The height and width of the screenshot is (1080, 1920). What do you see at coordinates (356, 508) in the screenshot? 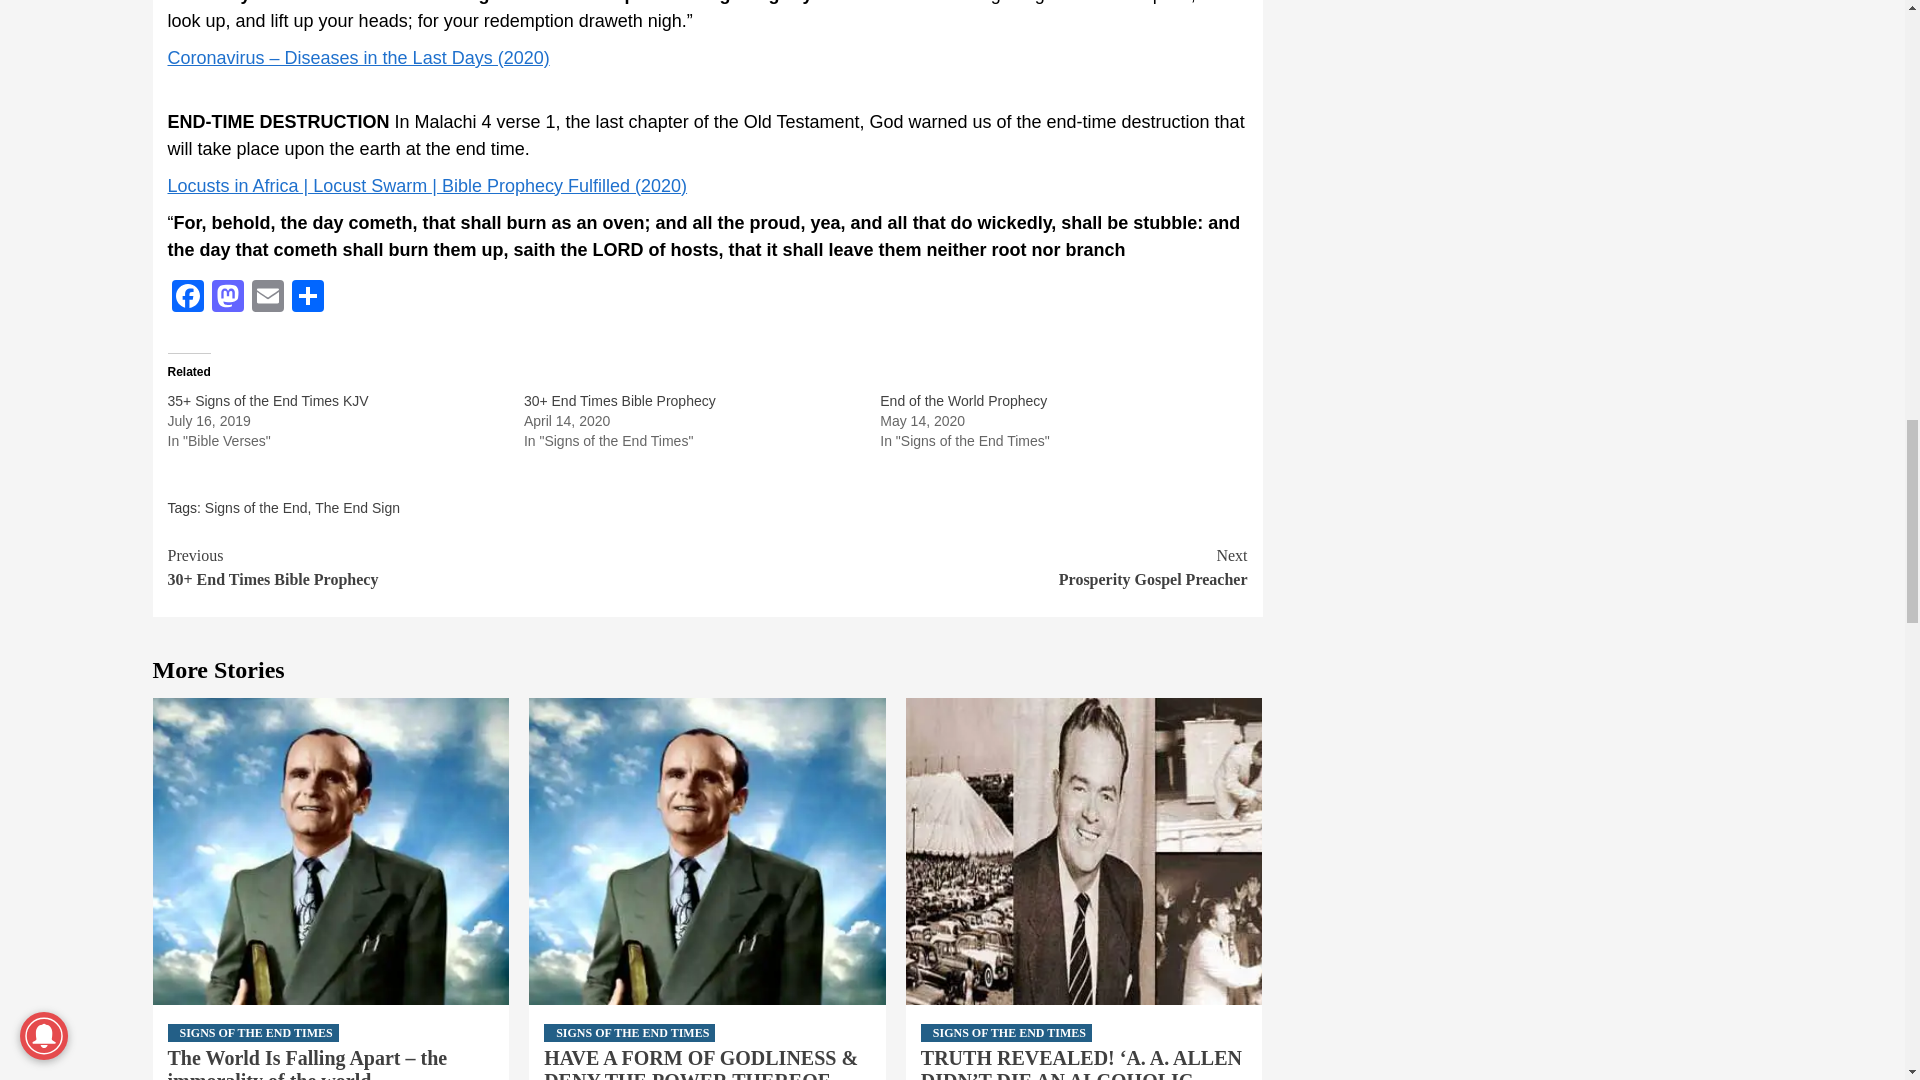
I see `The End Sign` at bounding box center [356, 508].